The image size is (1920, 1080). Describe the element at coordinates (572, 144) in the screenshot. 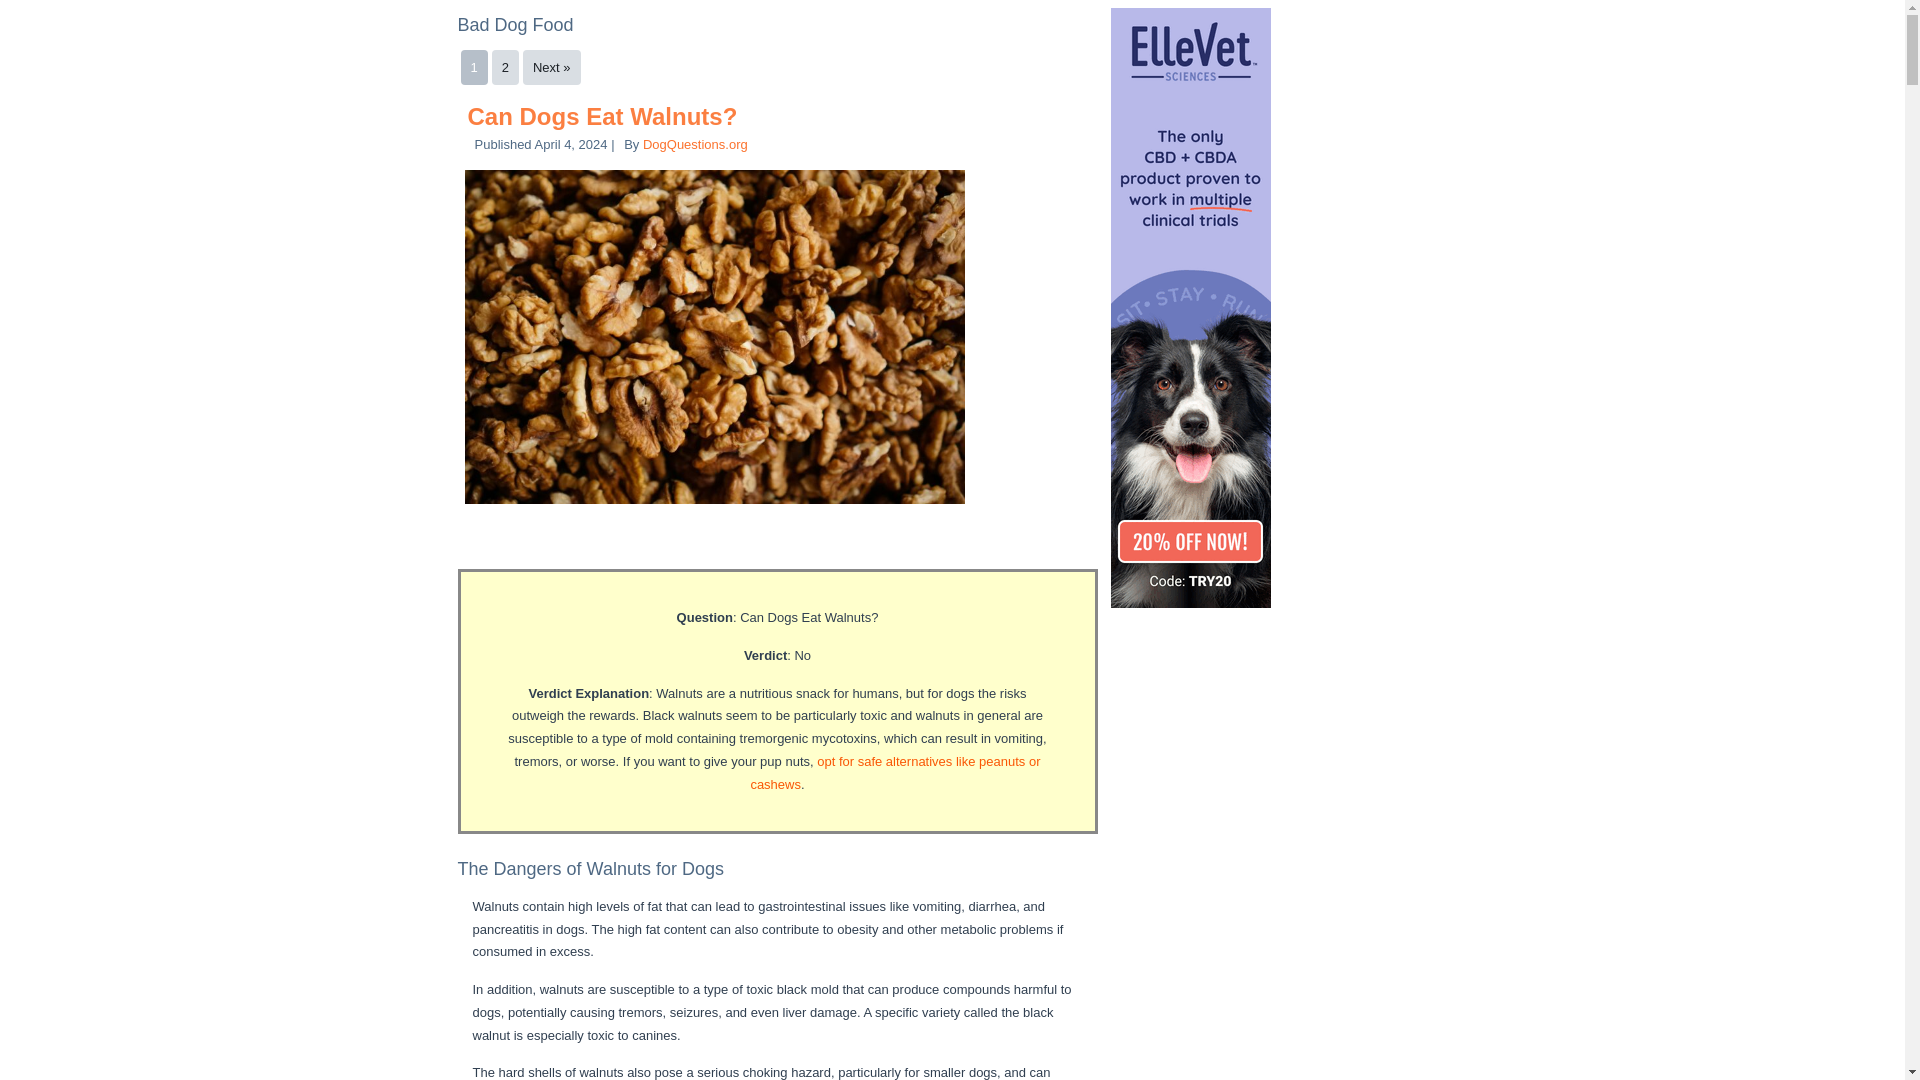

I see `10:15 pm` at that location.